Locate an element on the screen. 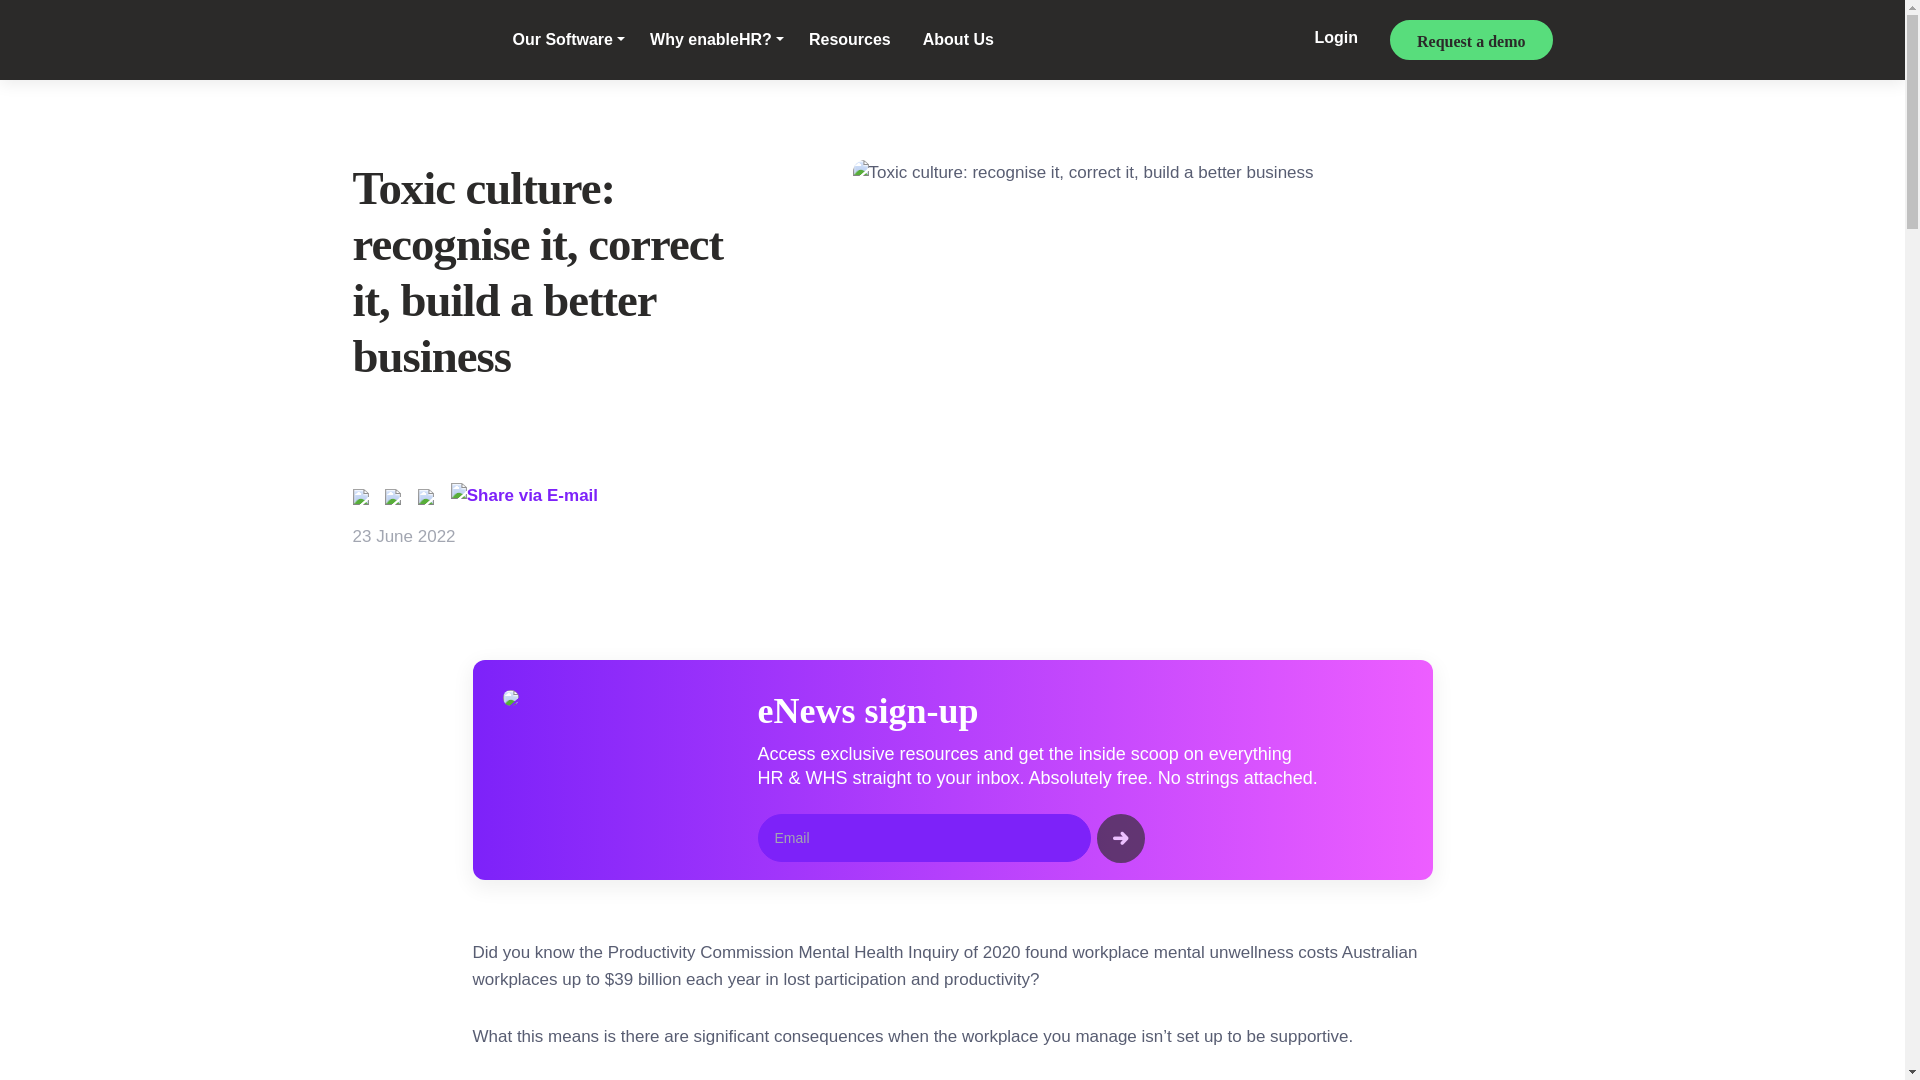 The height and width of the screenshot is (1080, 1920). Login is located at coordinates (1336, 40).